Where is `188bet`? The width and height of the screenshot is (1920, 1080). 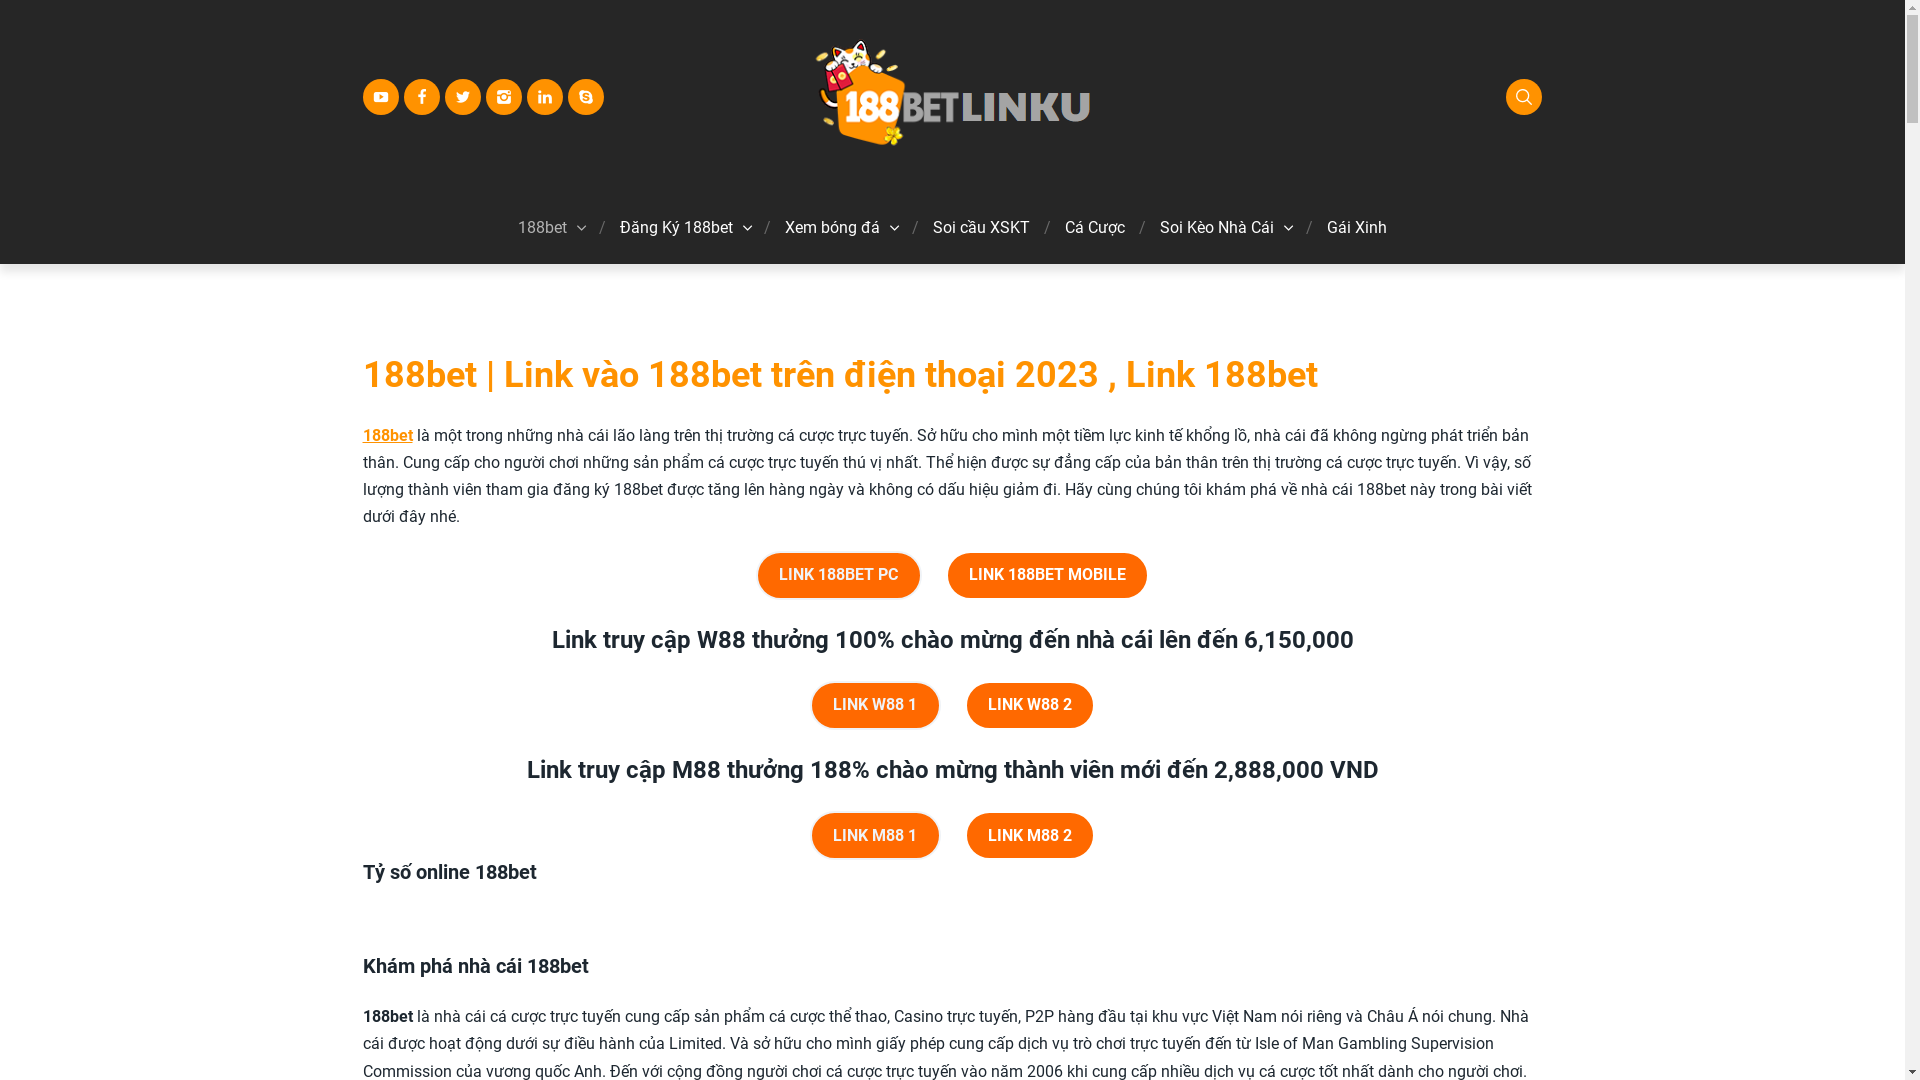 188bet is located at coordinates (542, 228).